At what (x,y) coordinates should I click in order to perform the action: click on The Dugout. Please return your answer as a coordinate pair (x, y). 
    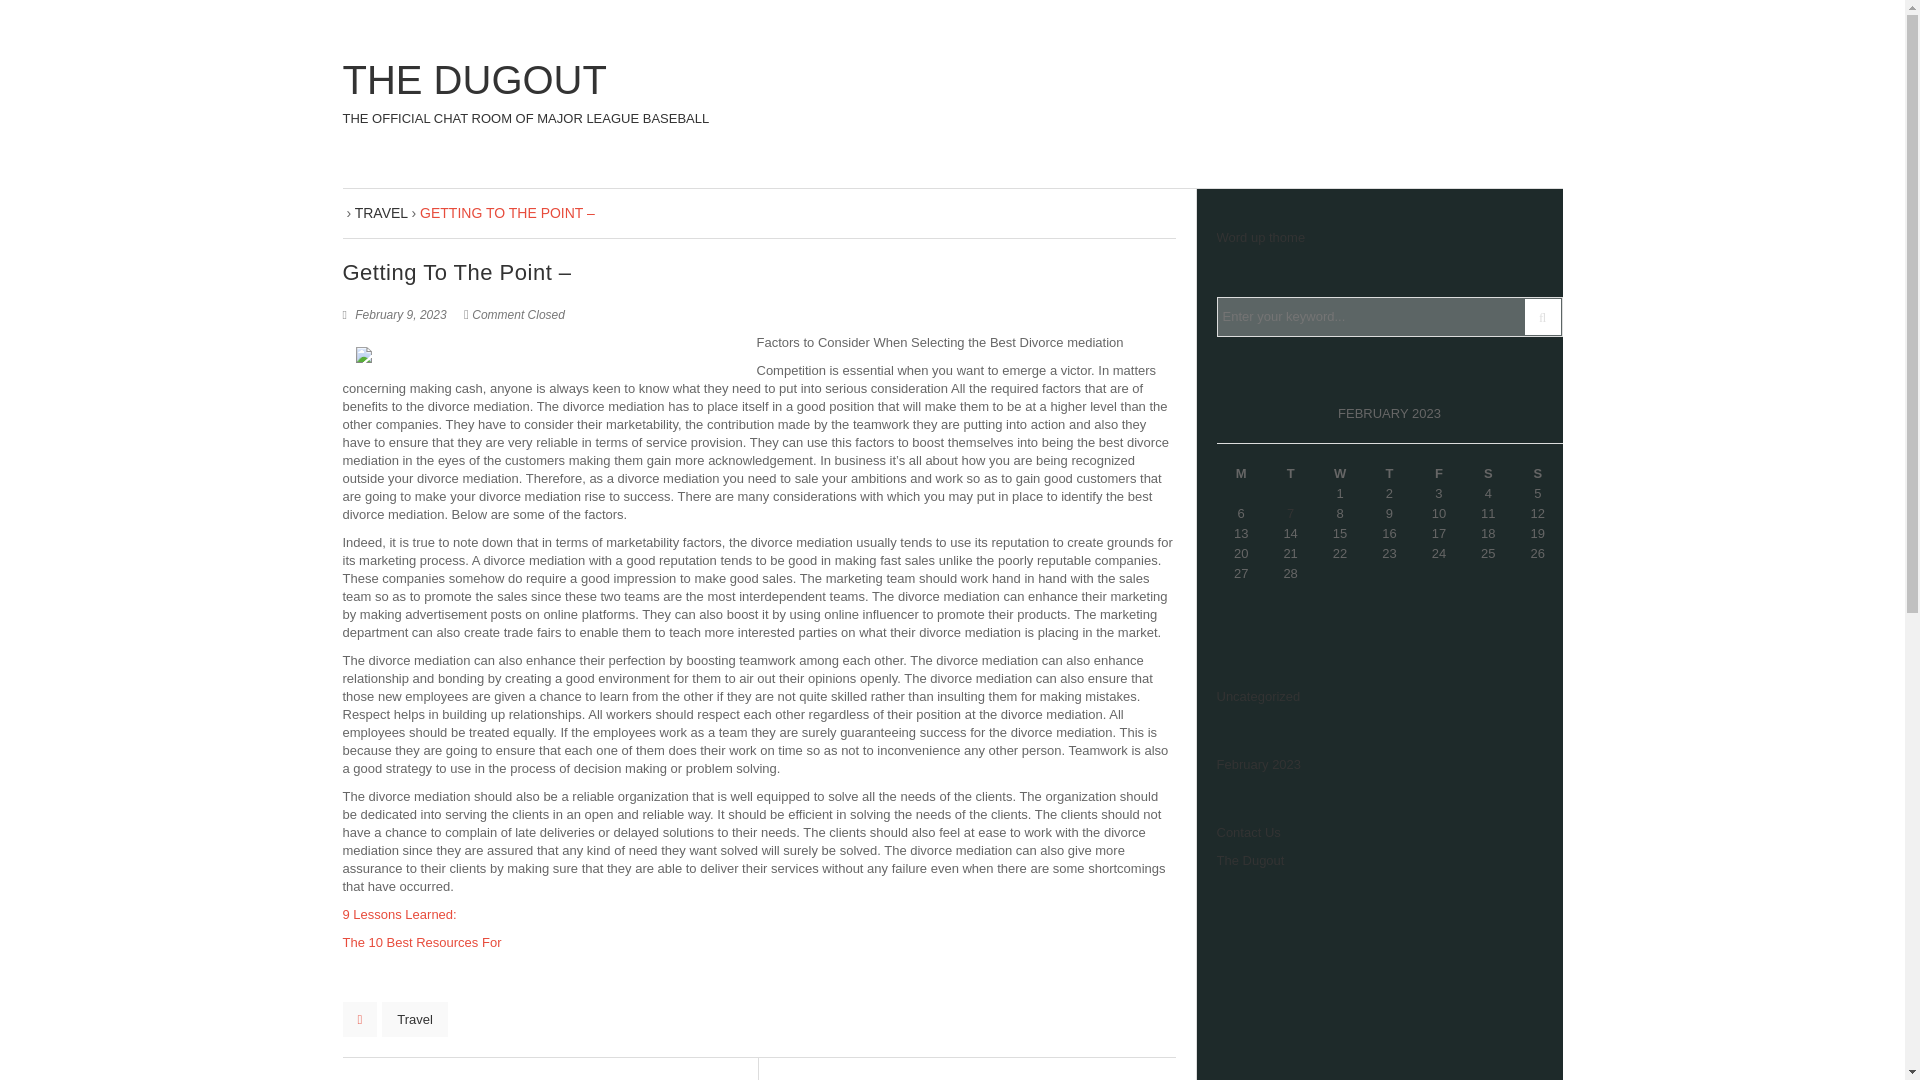
    Looking at the image, I should click on (1290, 474).